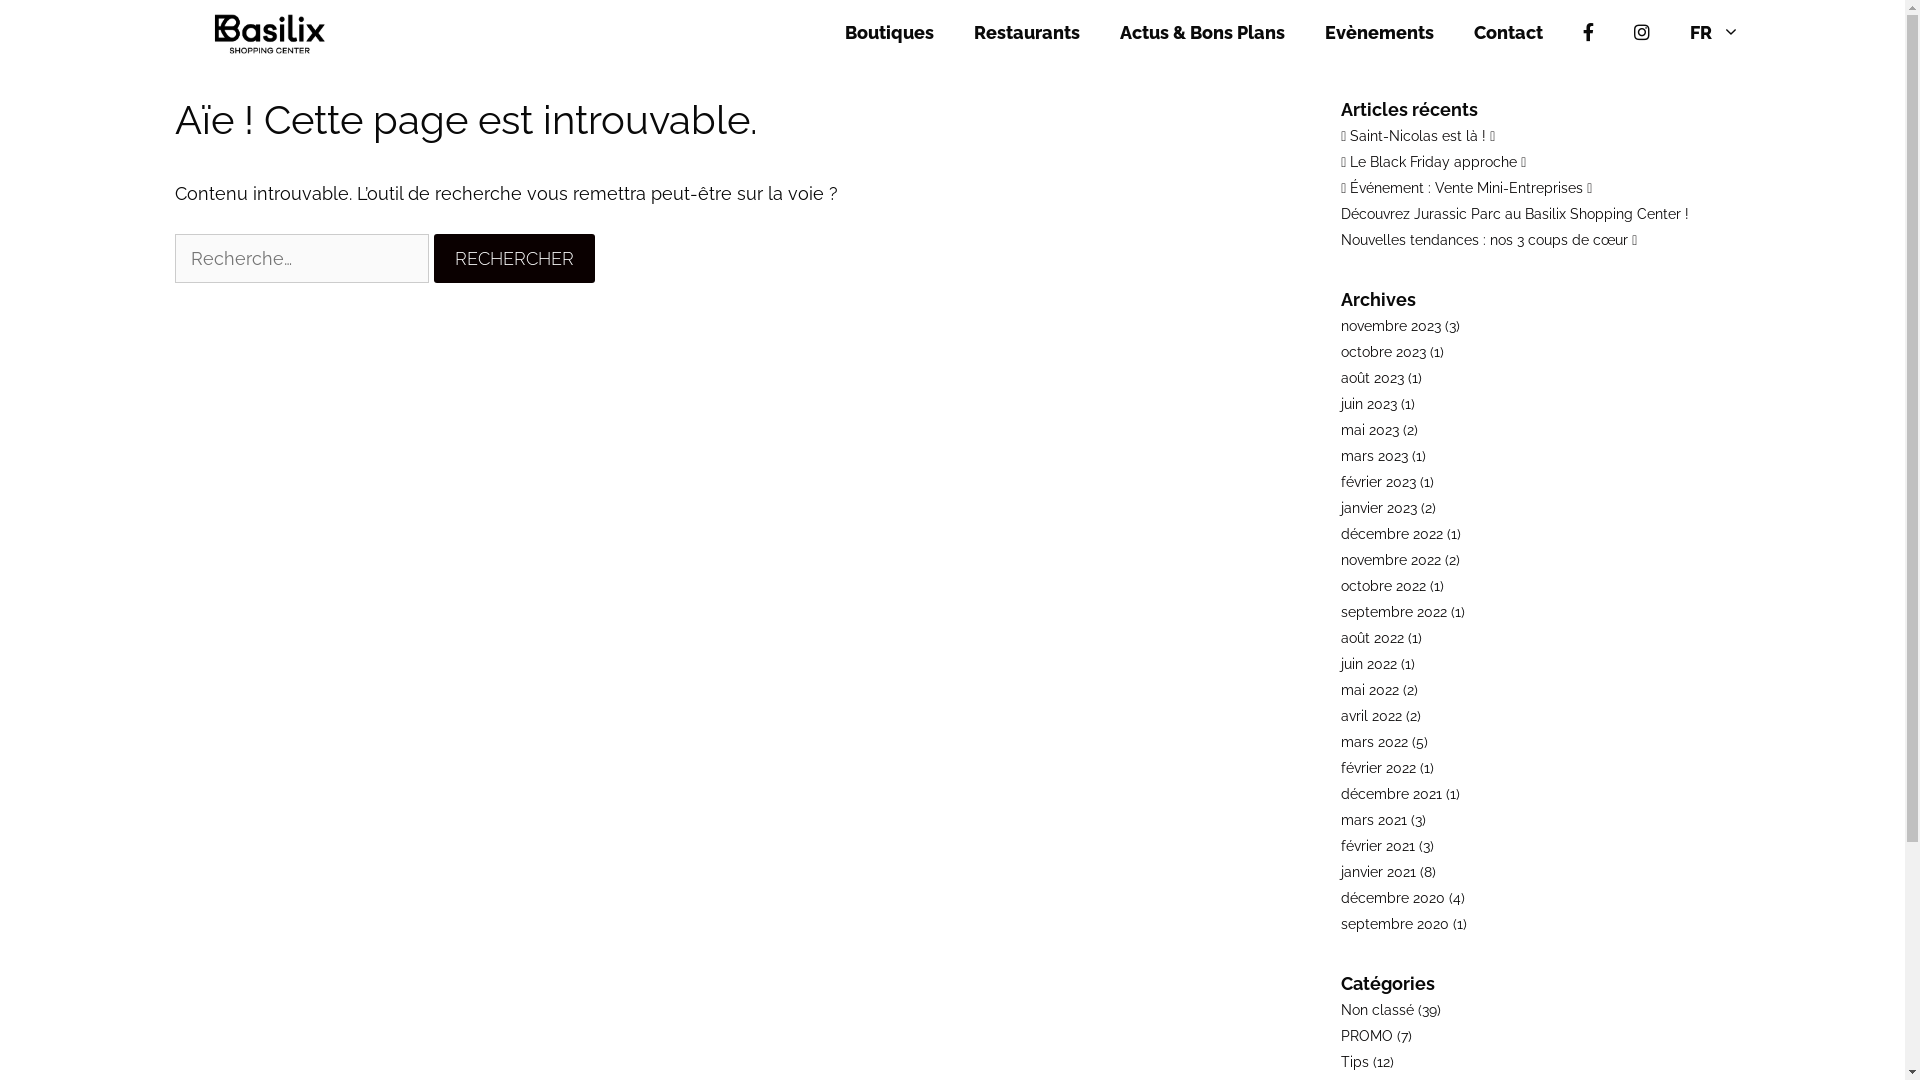  Describe the element at coordinates (1384, 586) in the screenshot. I see `octobre 2022` at that location.